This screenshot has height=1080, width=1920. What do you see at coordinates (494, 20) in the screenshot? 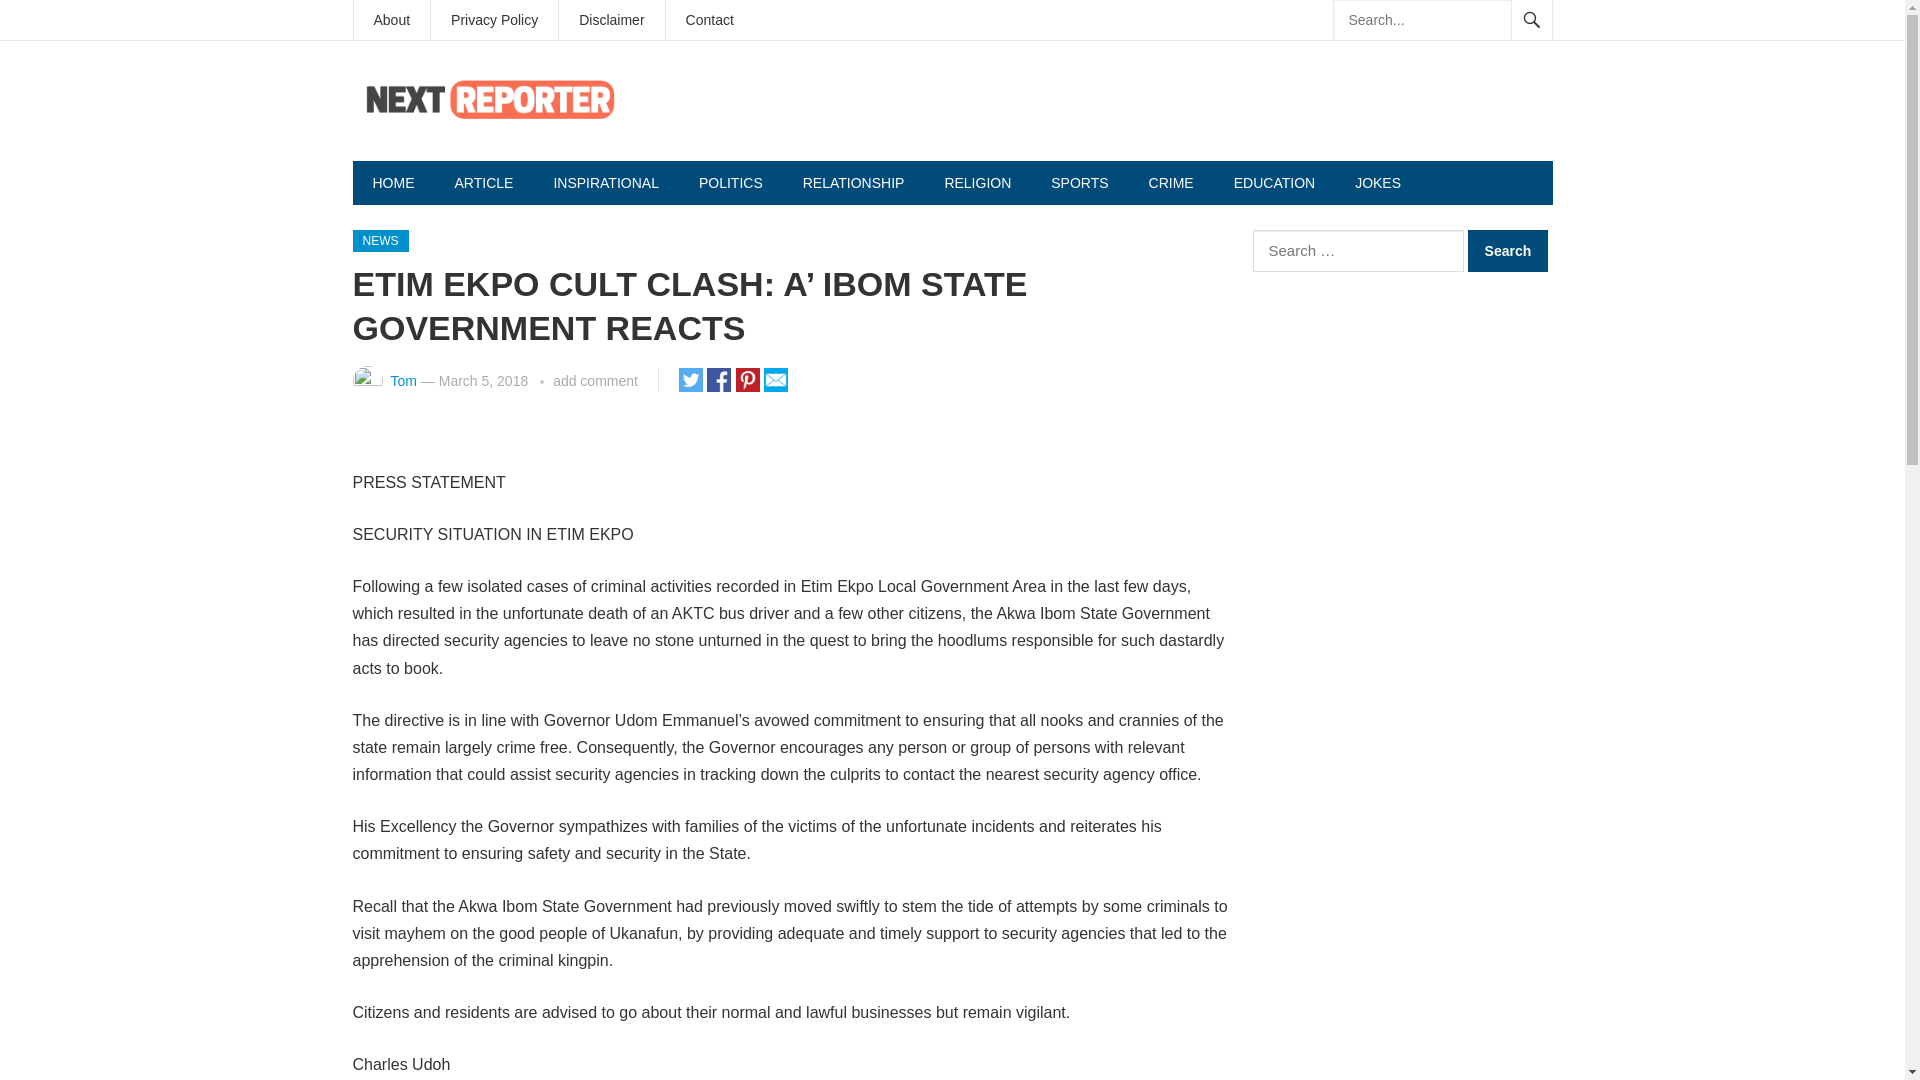
I see `Privacy Policy` at bounding box center [494, 20].